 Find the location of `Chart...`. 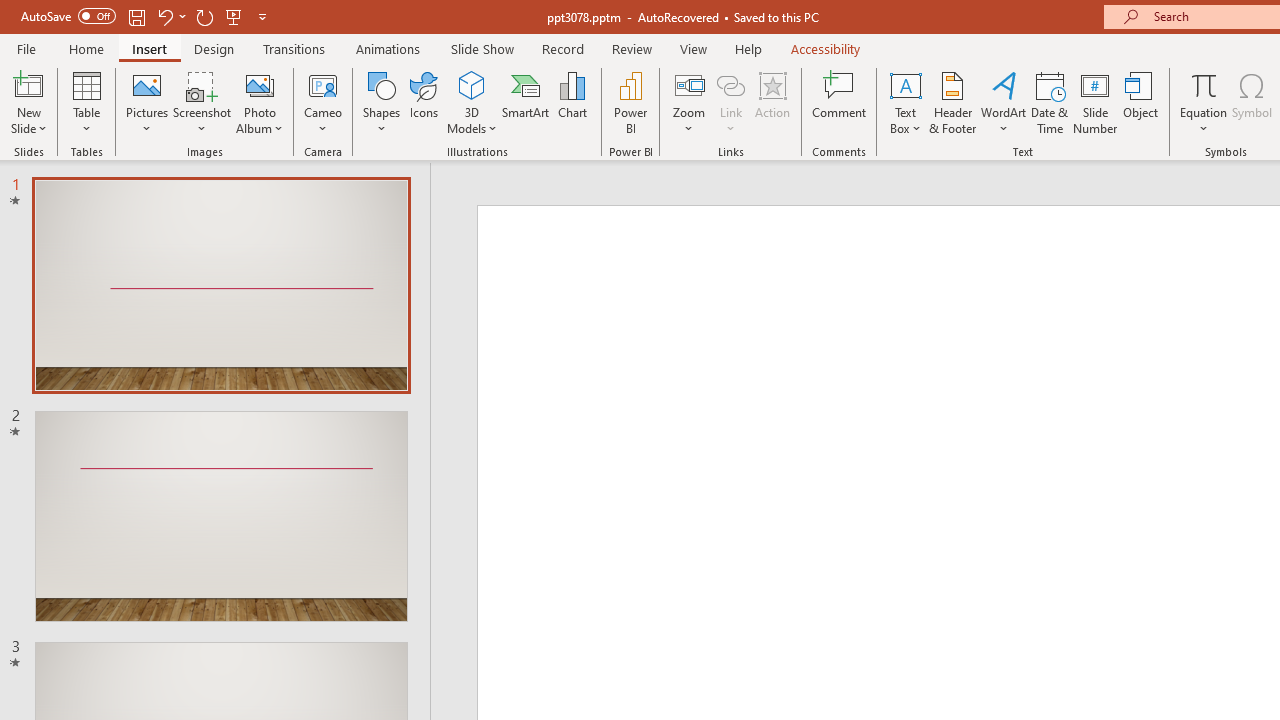

Chart... is located at coordinates (572, 102).